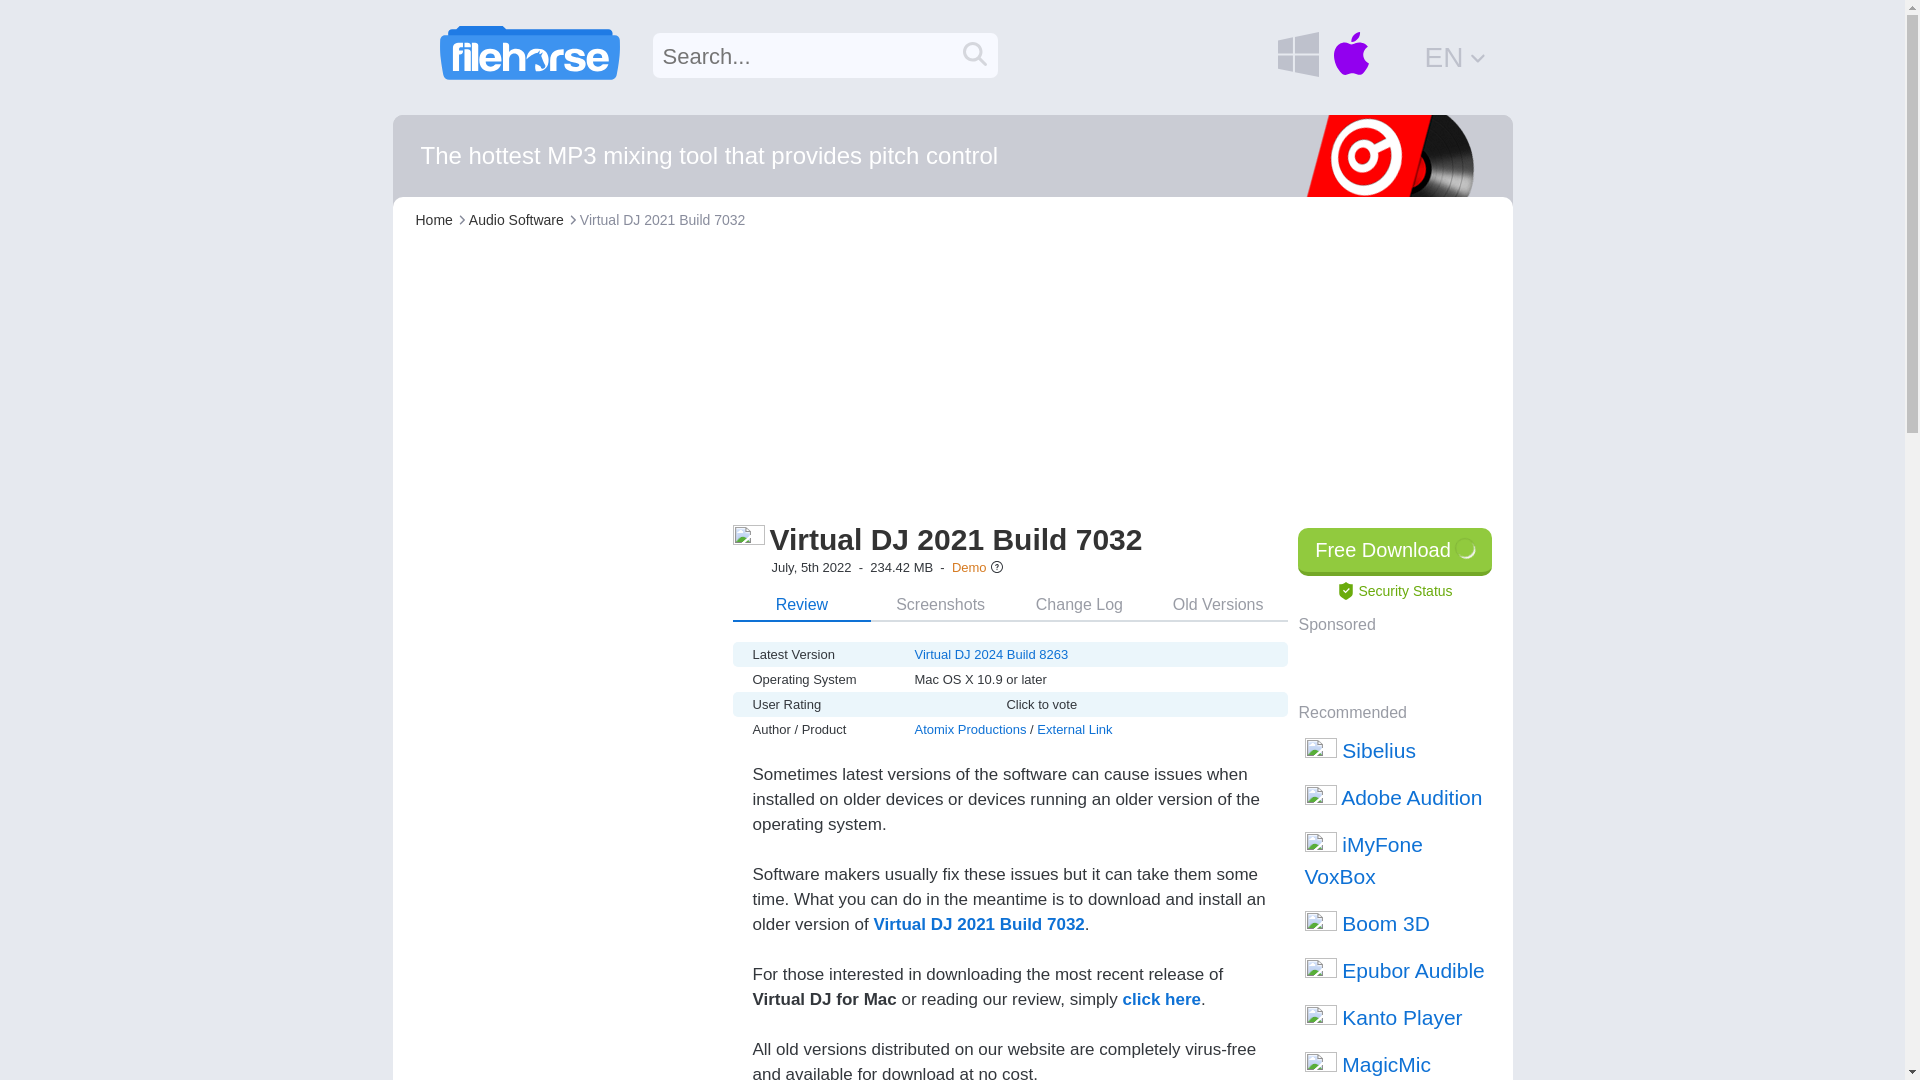  Describe the element at coordinates (1394, 552) in the screenshot. I see `Free Download` at that location.